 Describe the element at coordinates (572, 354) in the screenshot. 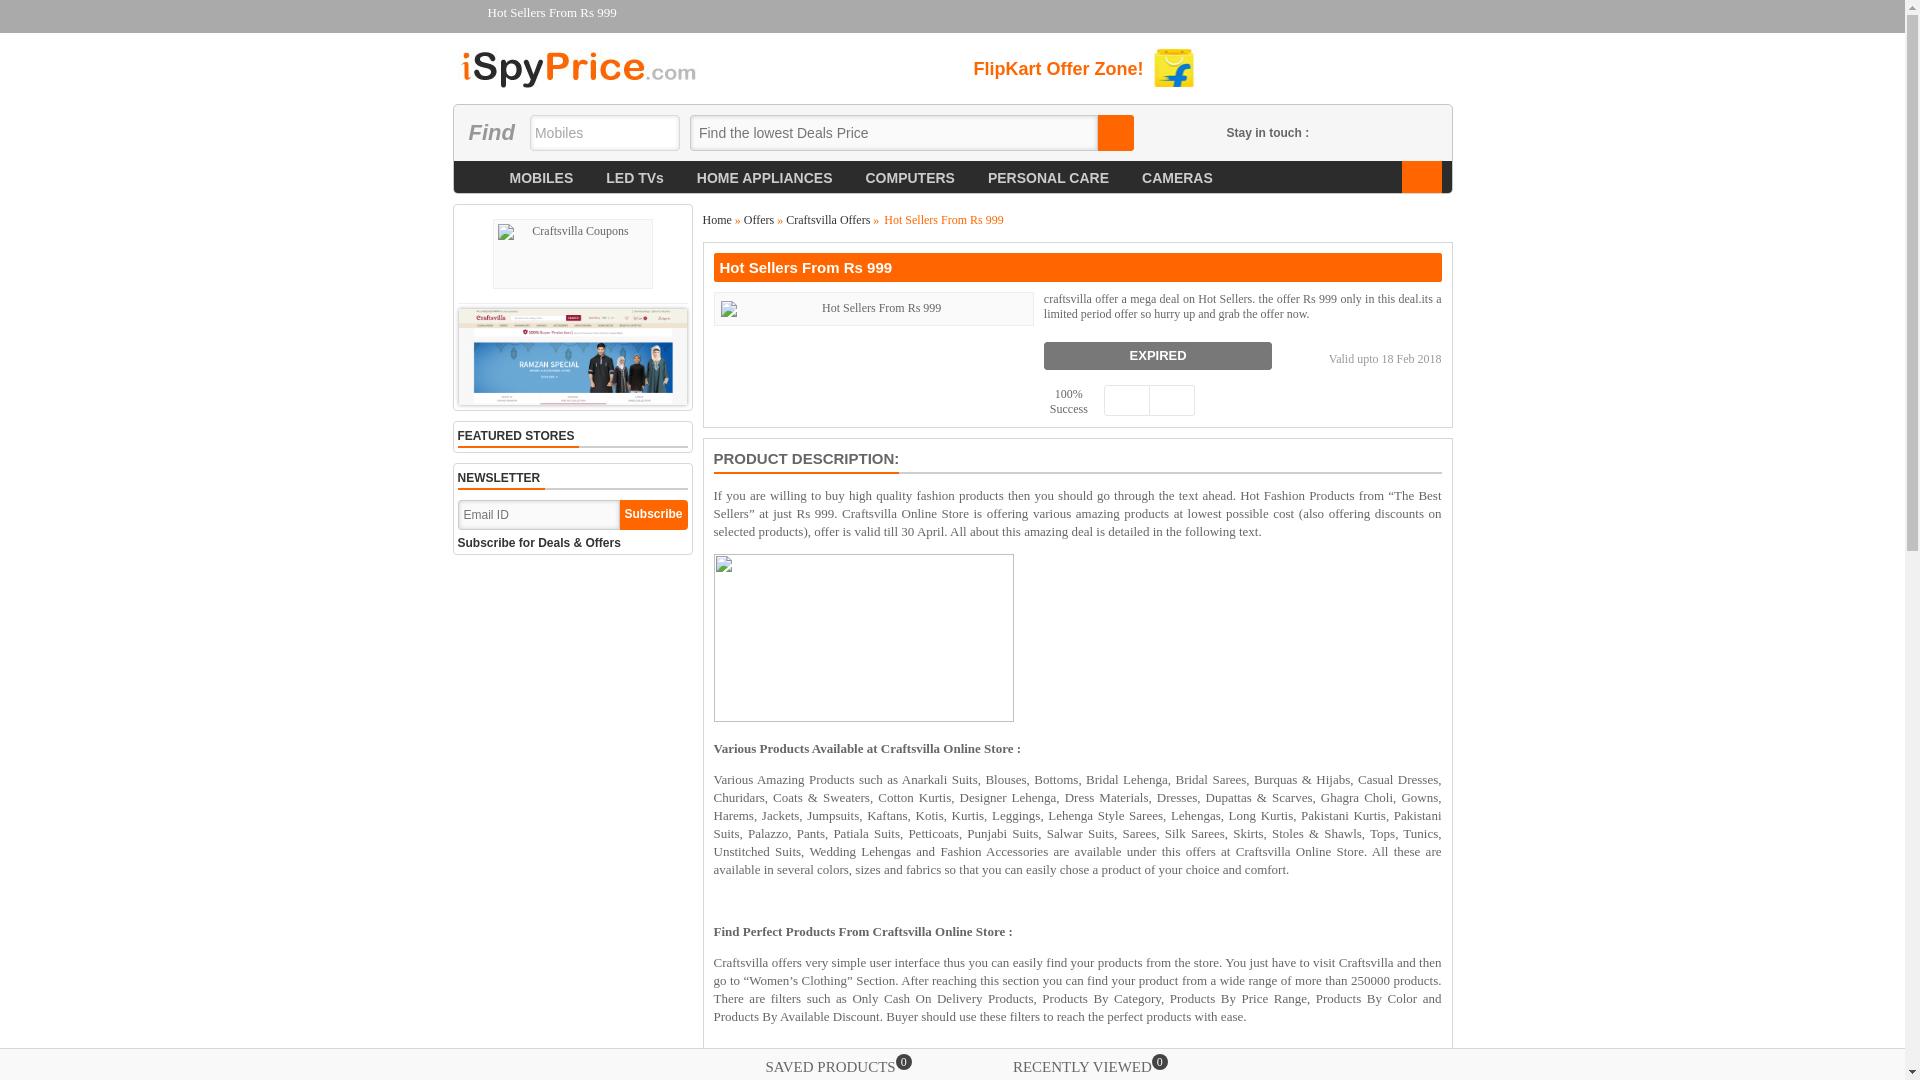

I see `Craftsvilla` at that location.